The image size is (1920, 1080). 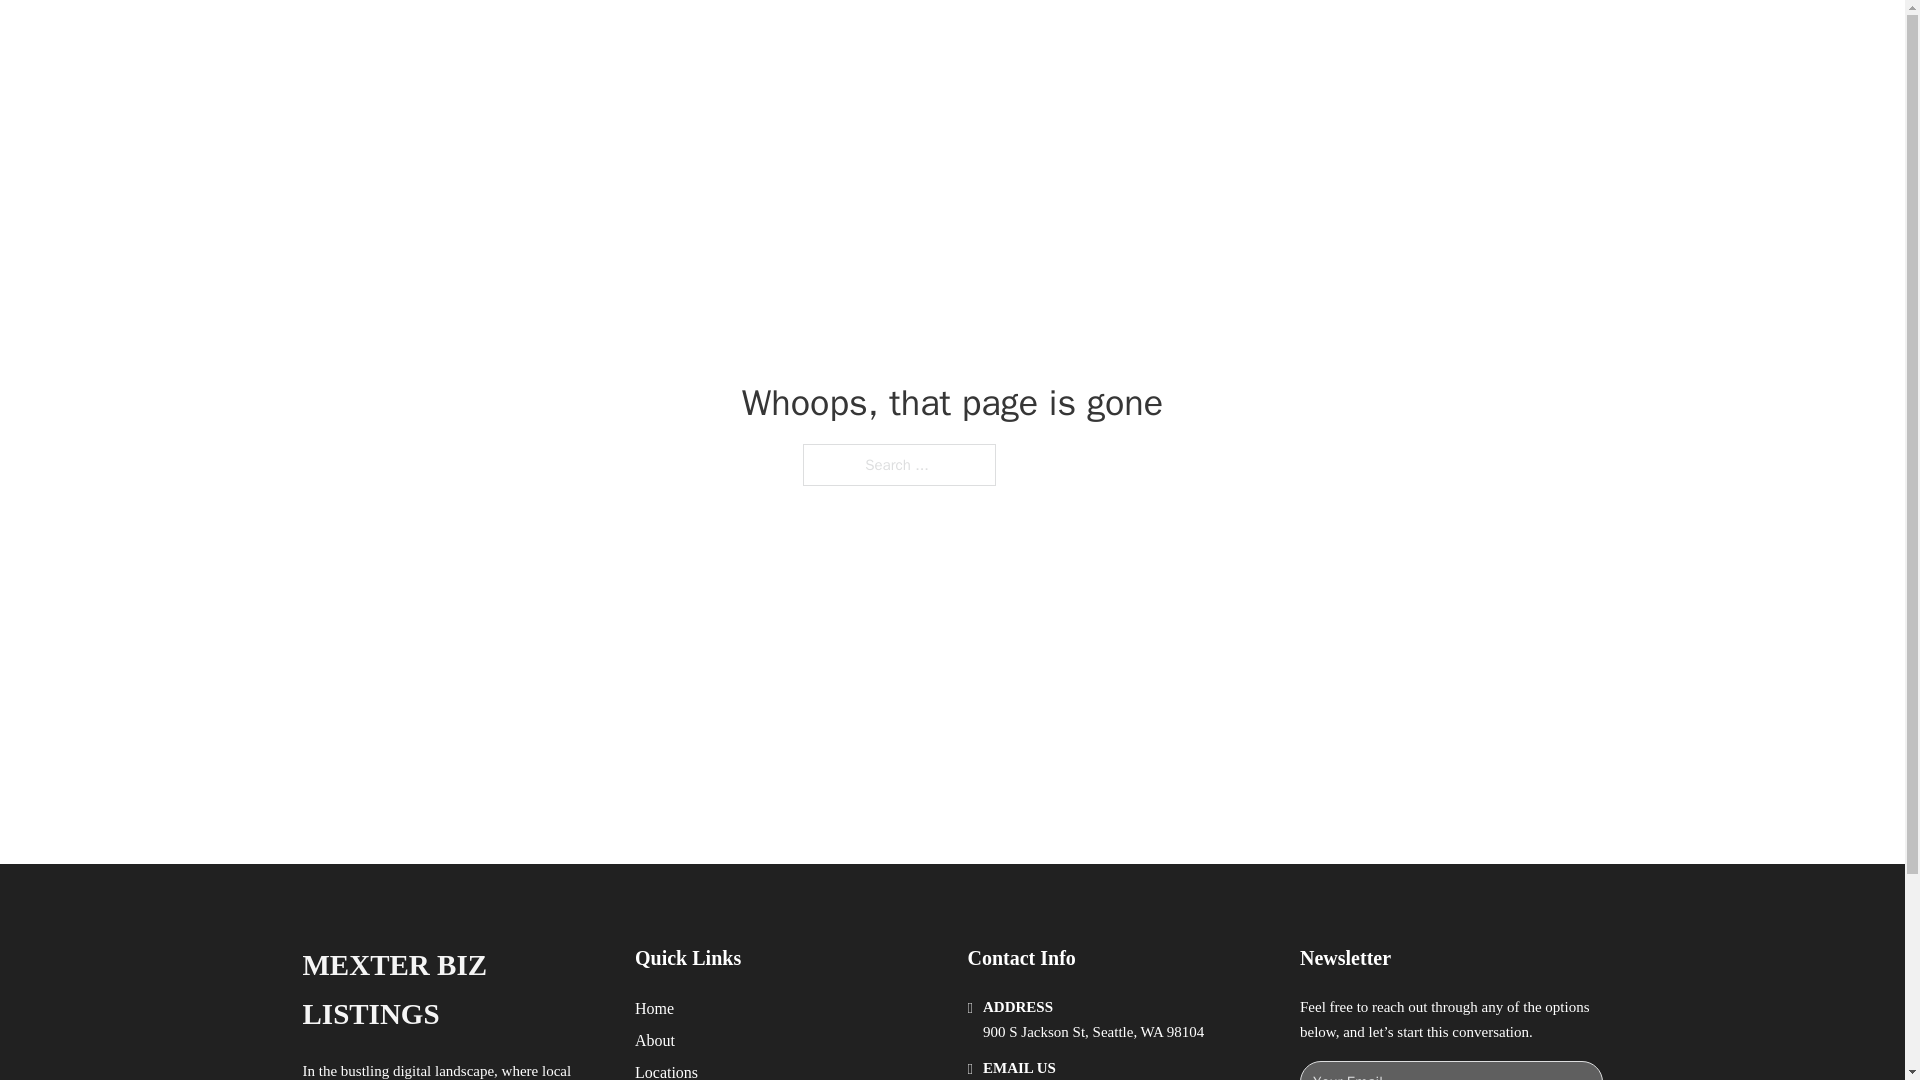 What do you see at coordinates (654, 1008) in the screenshot?
I see `Home` at bounding box center [654, 1008].